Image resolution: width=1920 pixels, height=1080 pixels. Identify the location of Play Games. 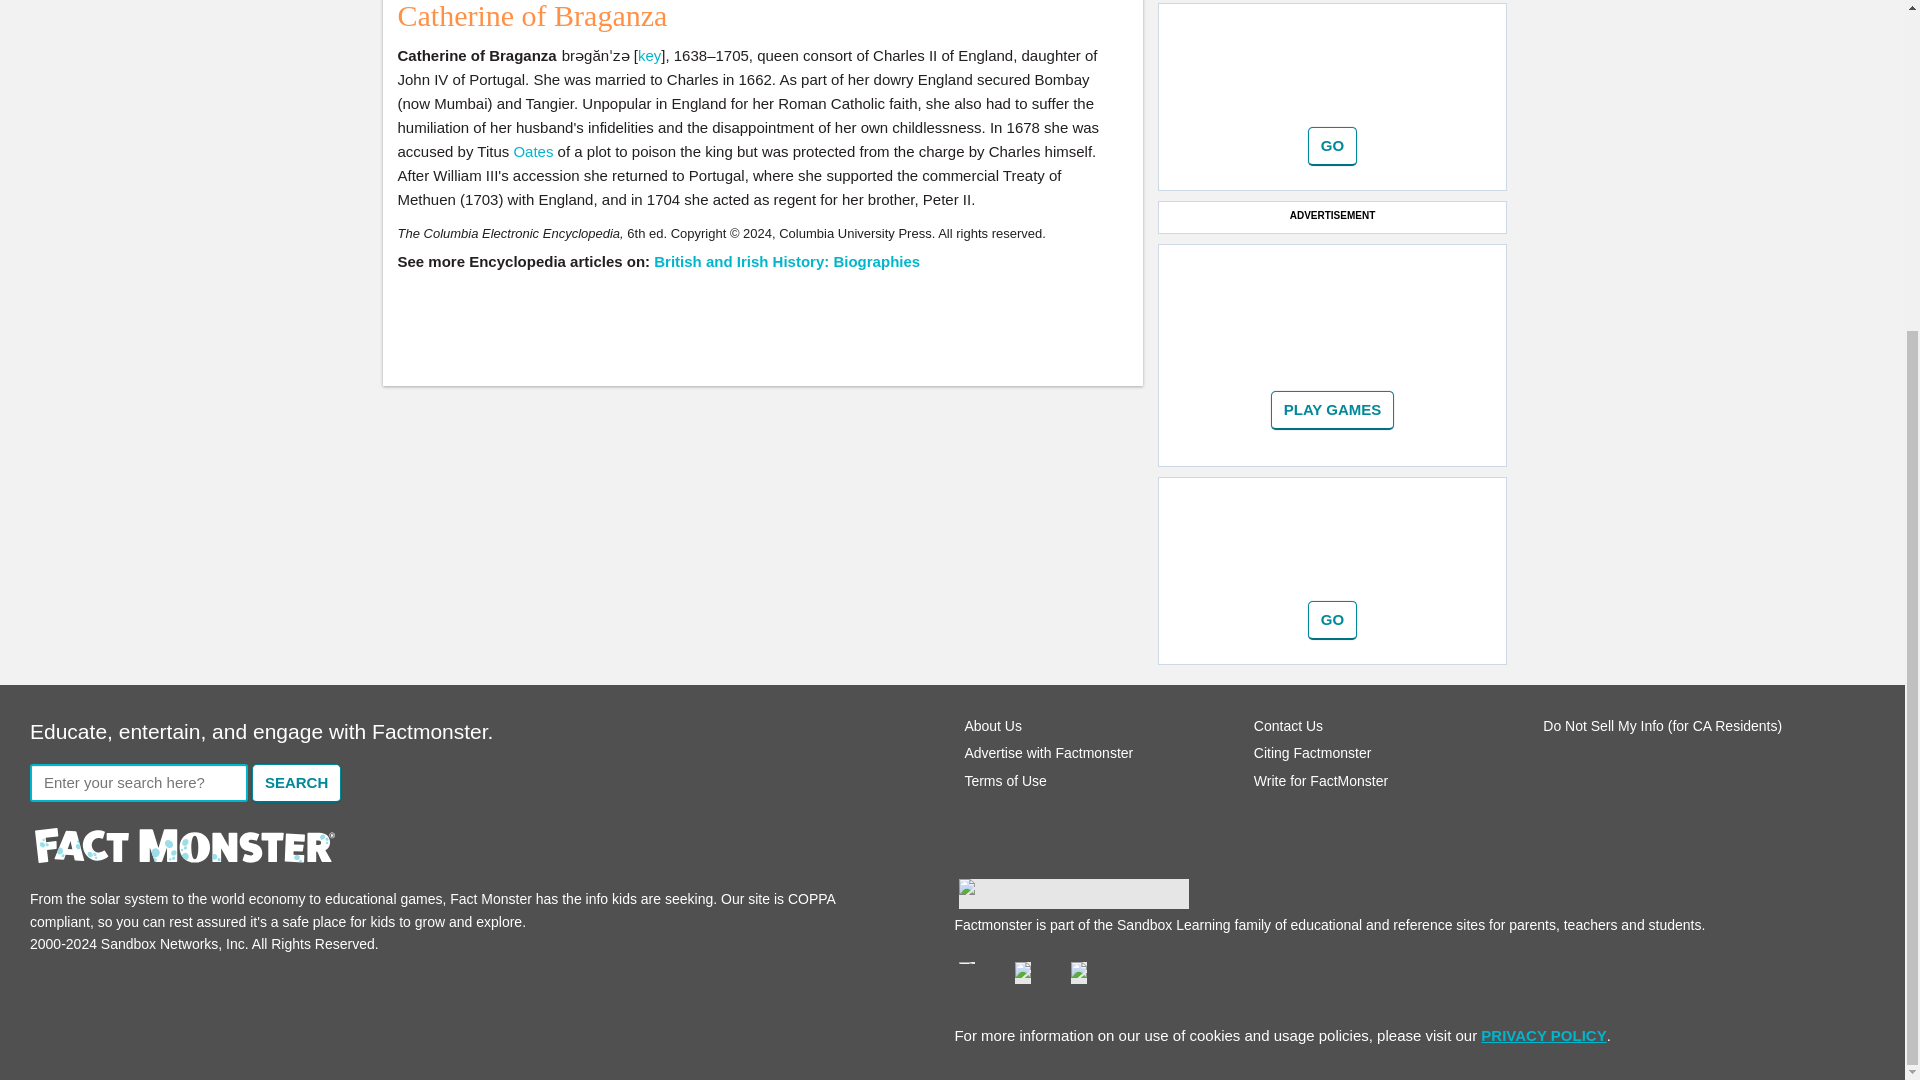
(1333, 410).